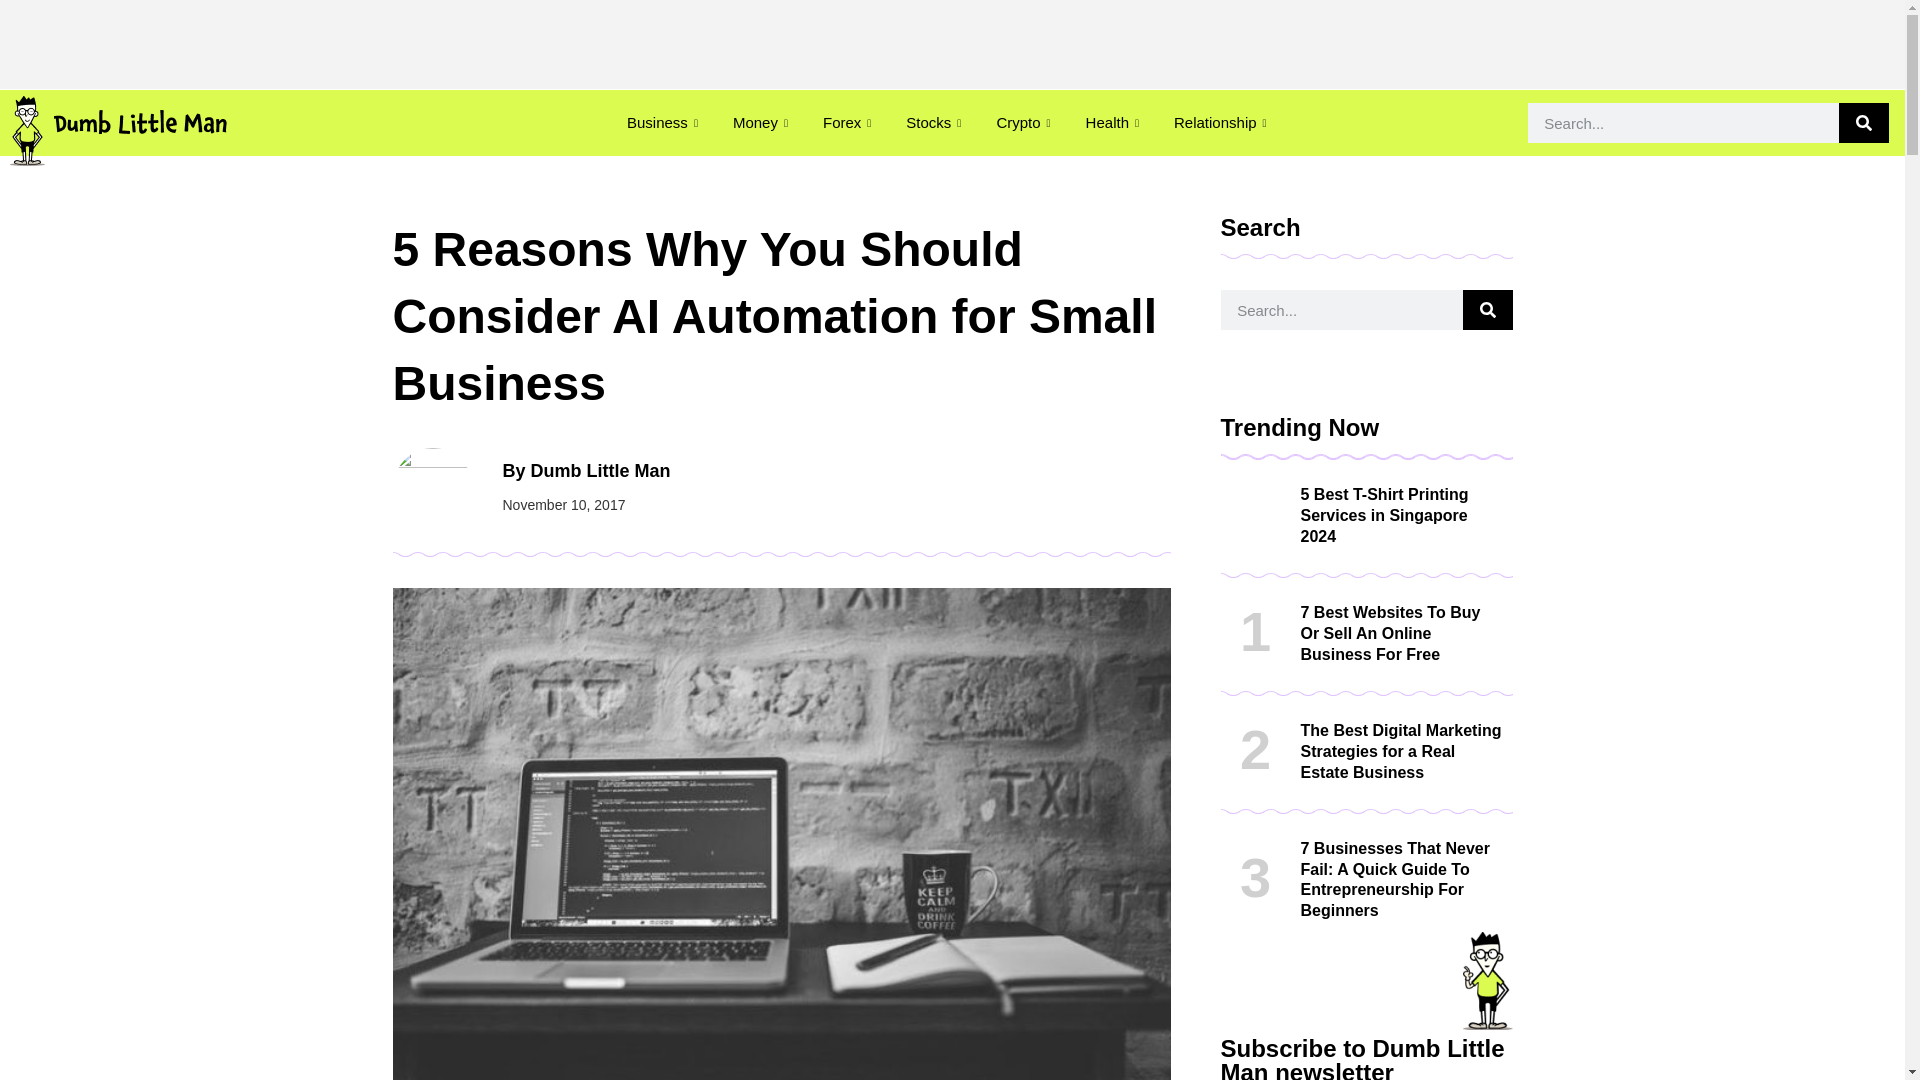  I want to click on Business, so click(665, 122).